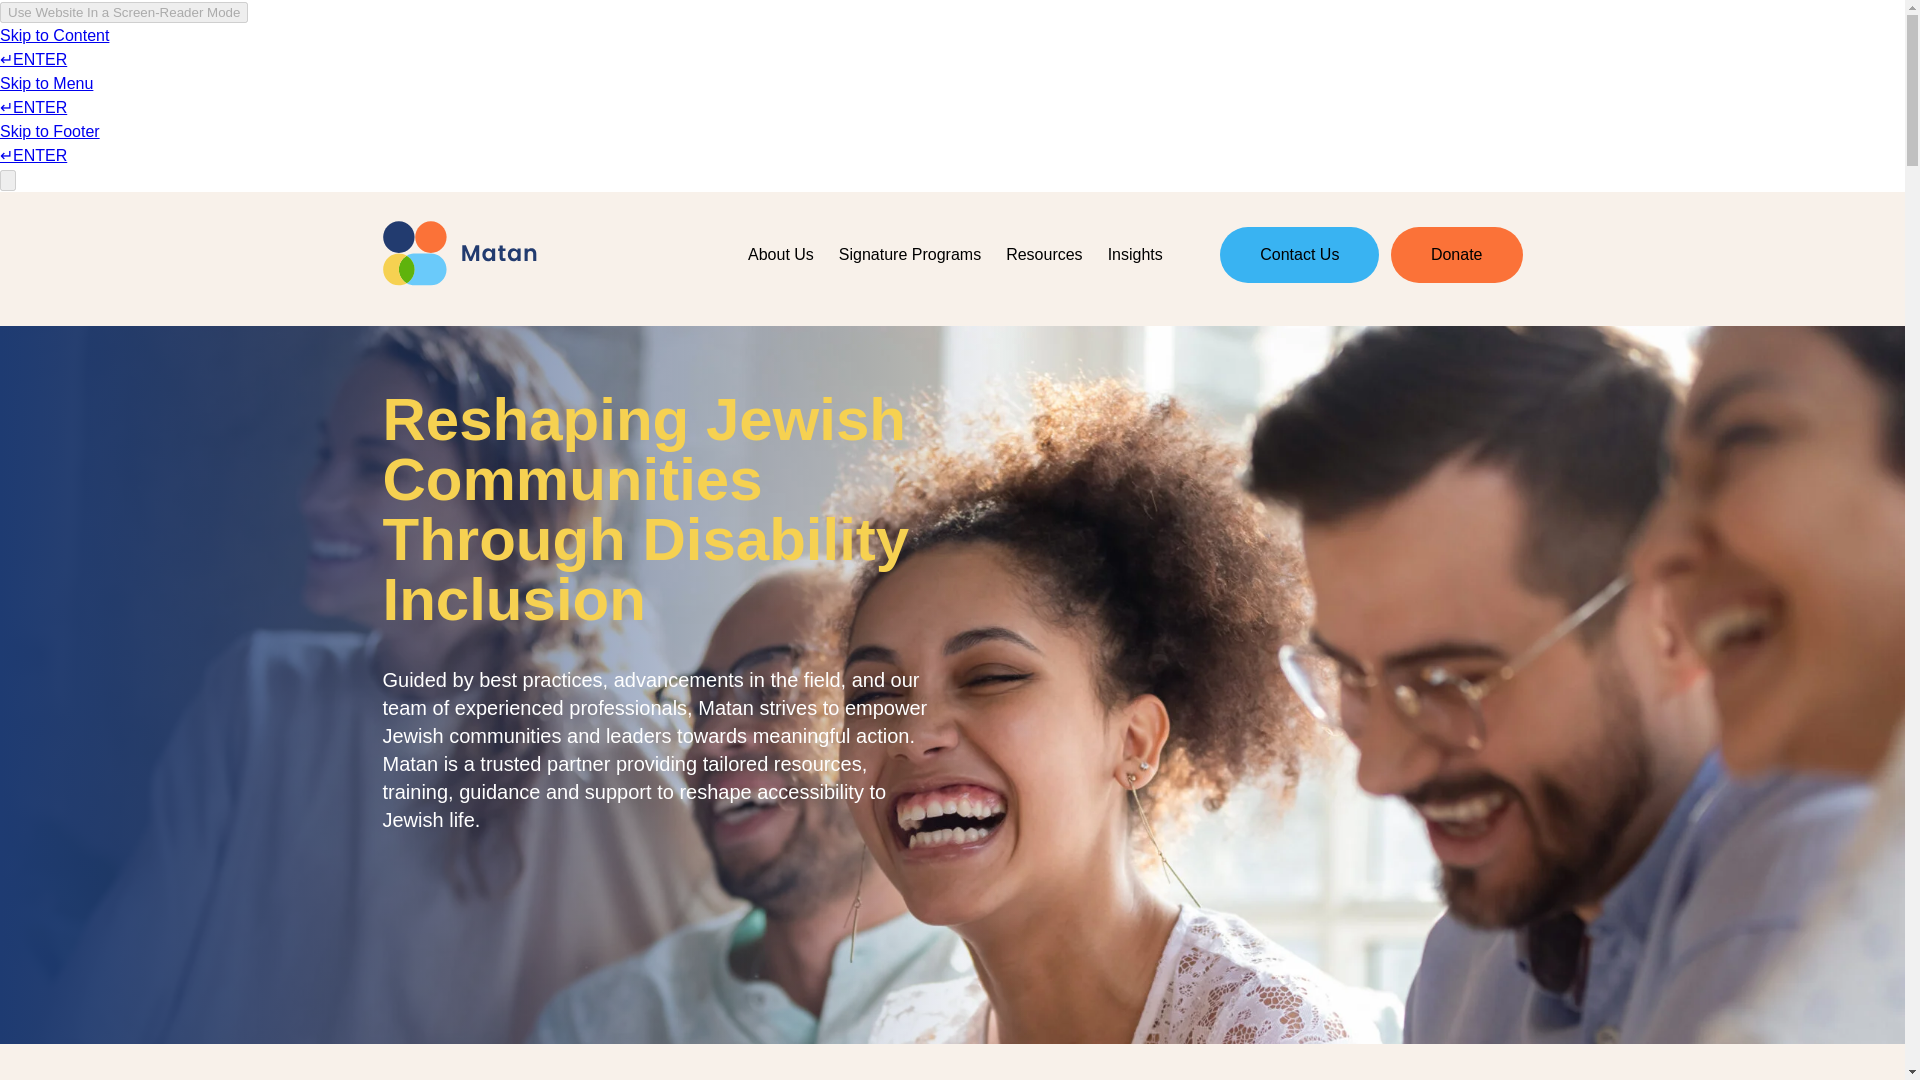  I want to click on Signature Programs, so click(908, 255).